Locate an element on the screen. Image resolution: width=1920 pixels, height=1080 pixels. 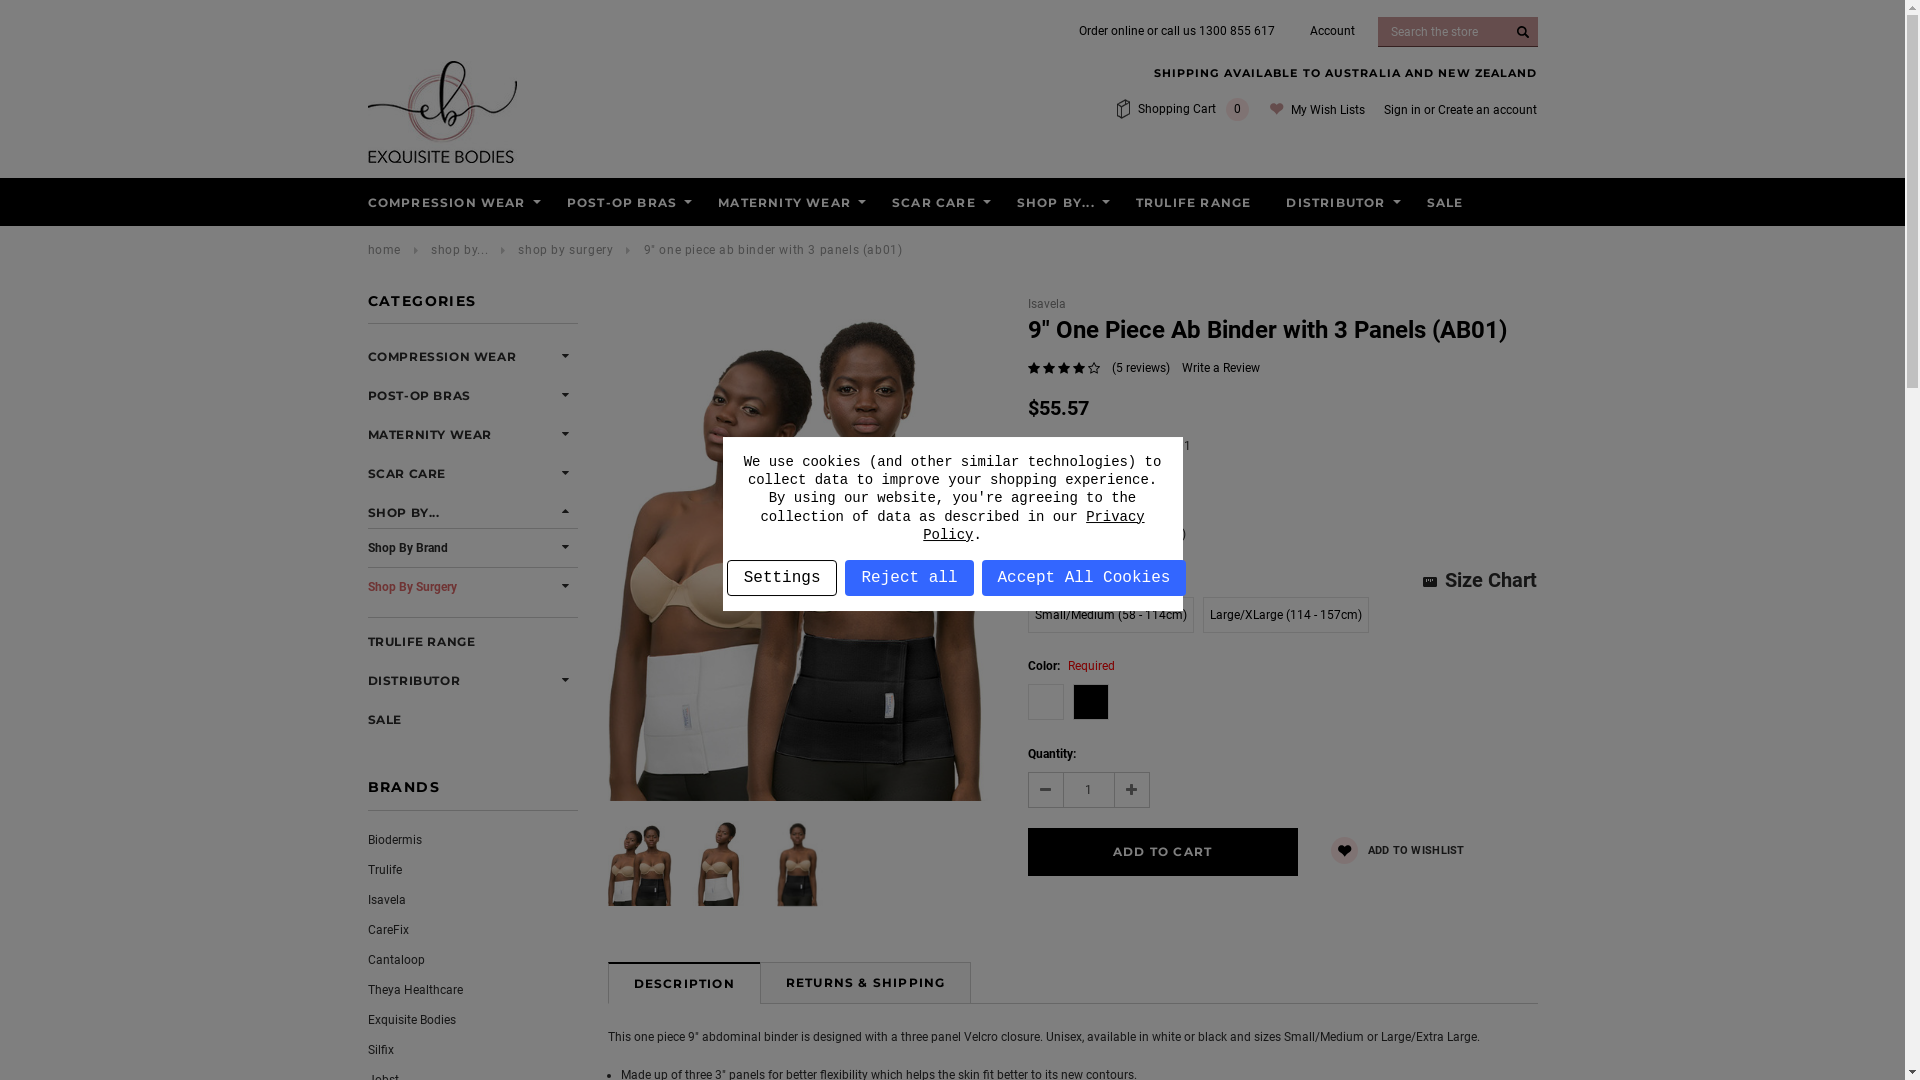
9" one piece ab binder with 3 panels (ab01) is located at coordinates (774, 250).